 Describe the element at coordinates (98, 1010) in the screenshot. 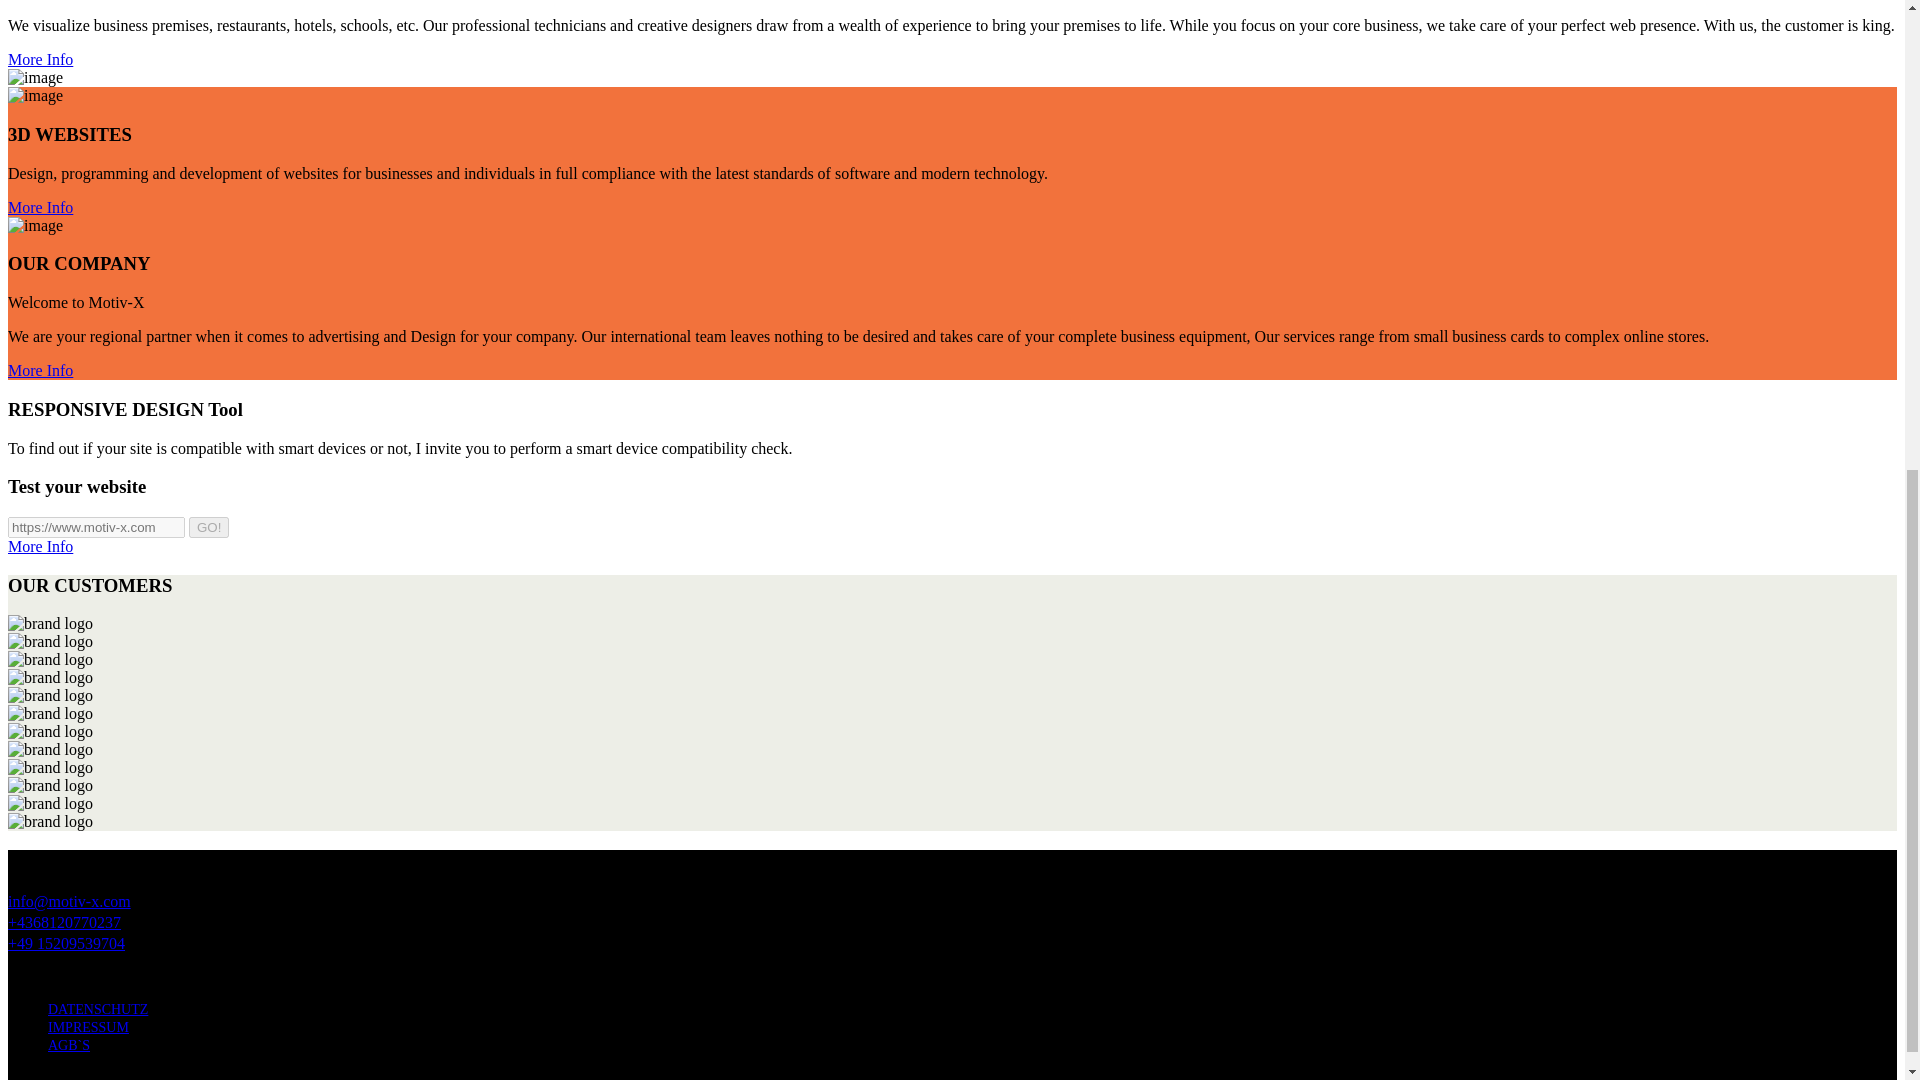

I see `DATENSCHUTZ` at that location.